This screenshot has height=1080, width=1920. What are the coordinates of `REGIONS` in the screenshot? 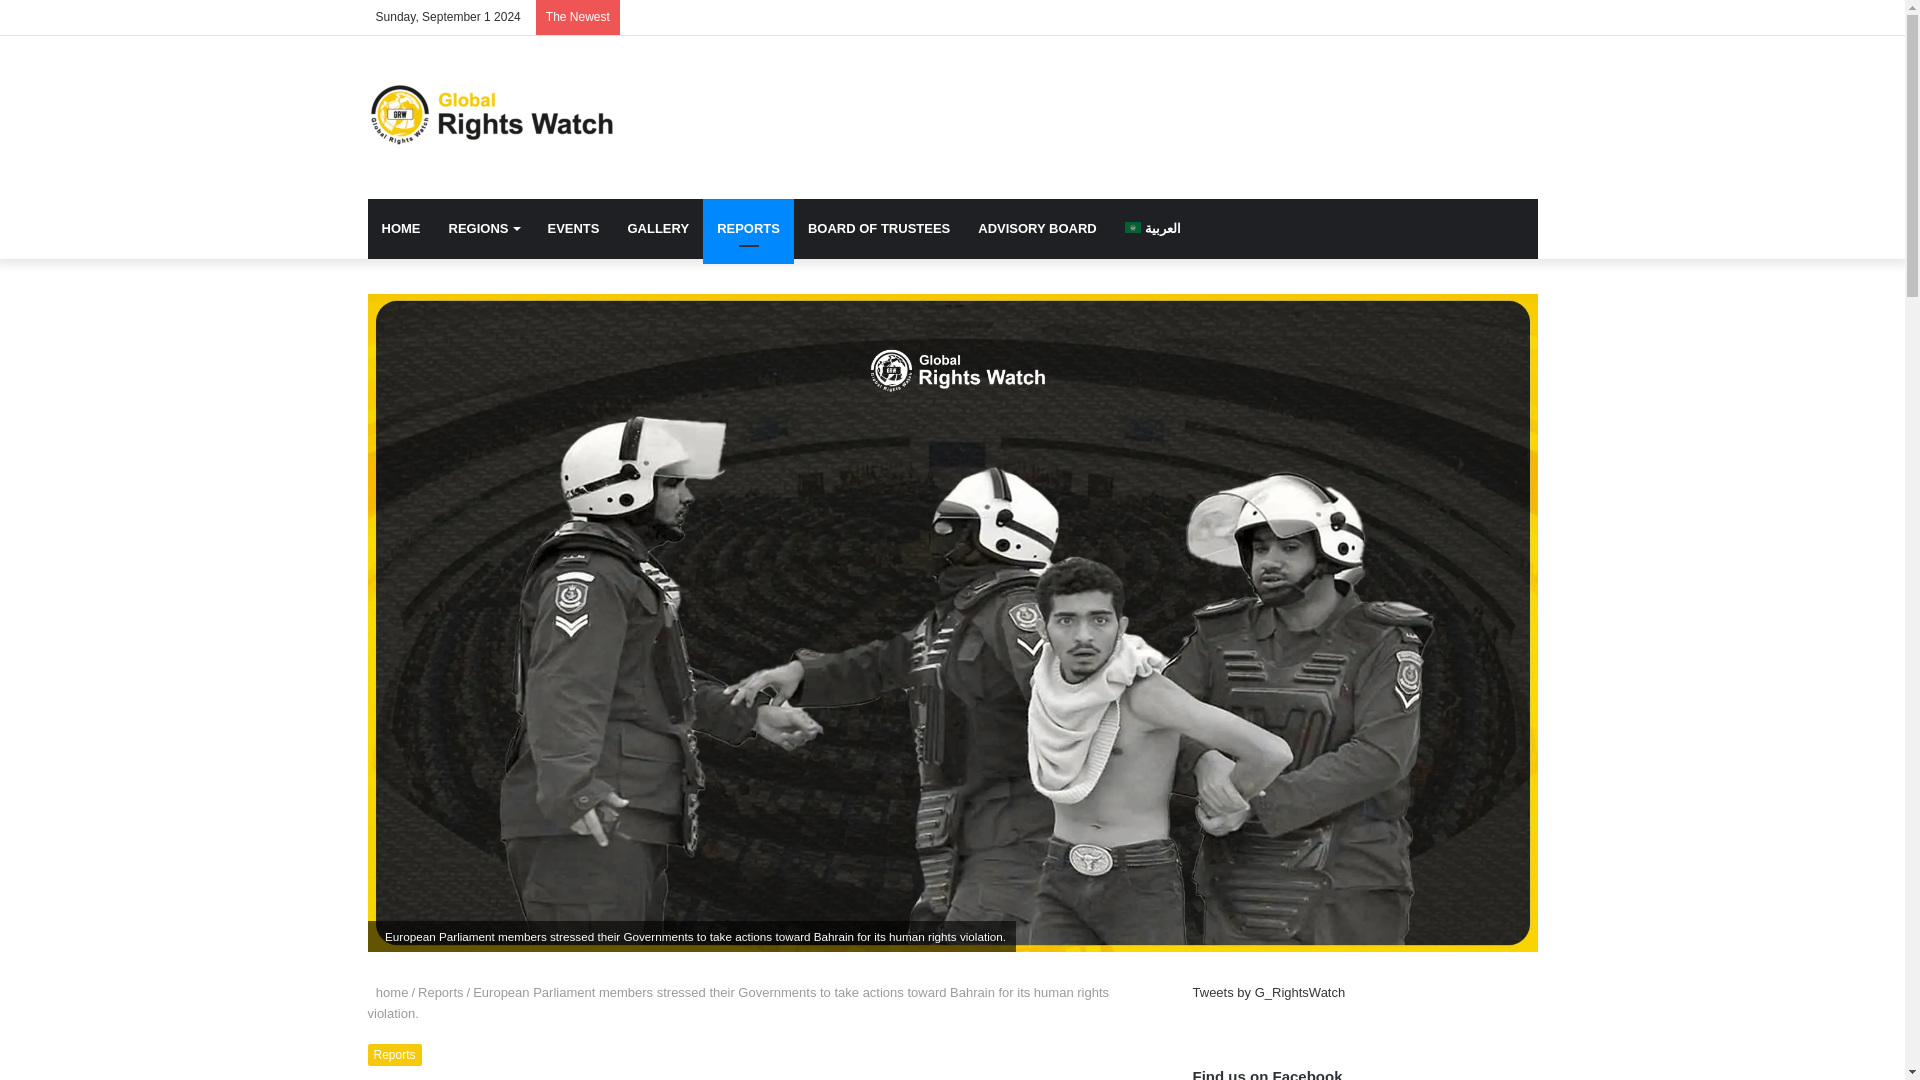 It's located at (483, 228).